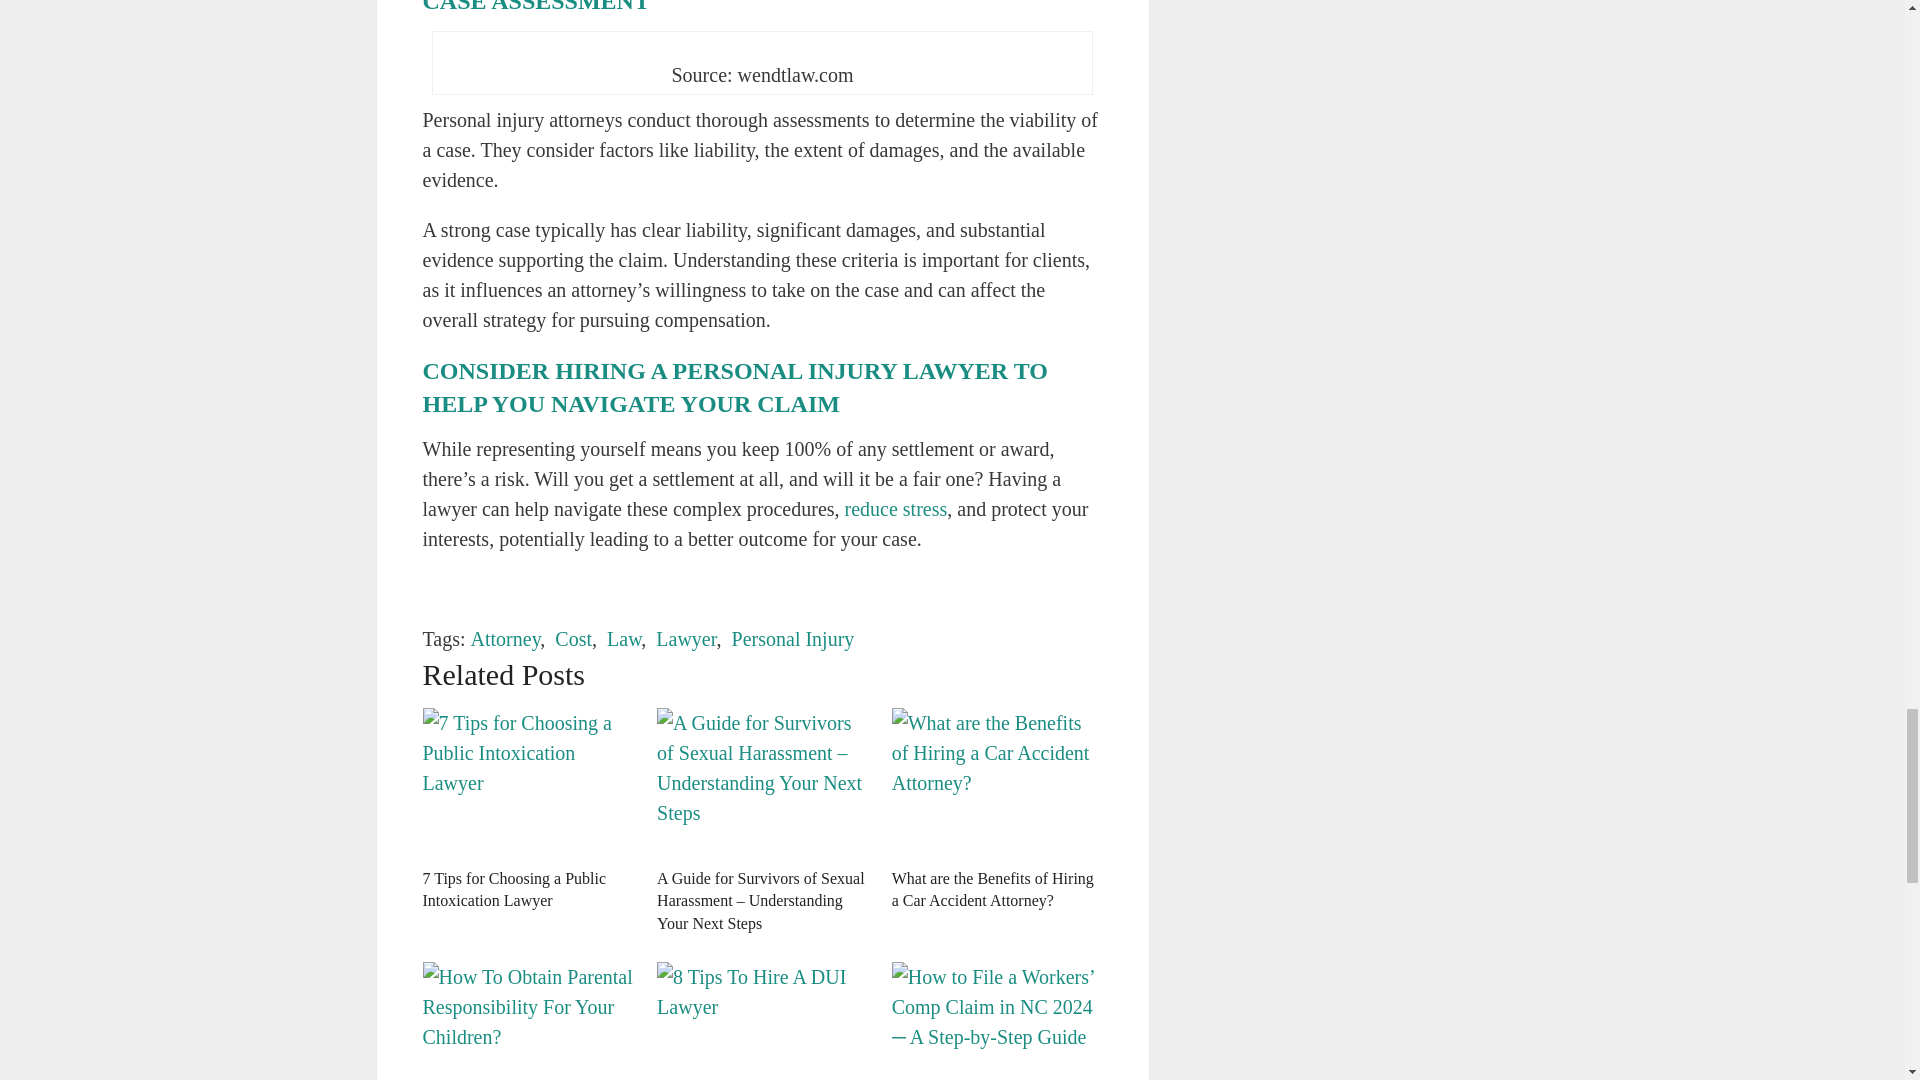 The image size is (1920, 1080). What do you see at coordinates (572, 638) in the screenshot?
I see `Cost` at bounding box center [572, 638].